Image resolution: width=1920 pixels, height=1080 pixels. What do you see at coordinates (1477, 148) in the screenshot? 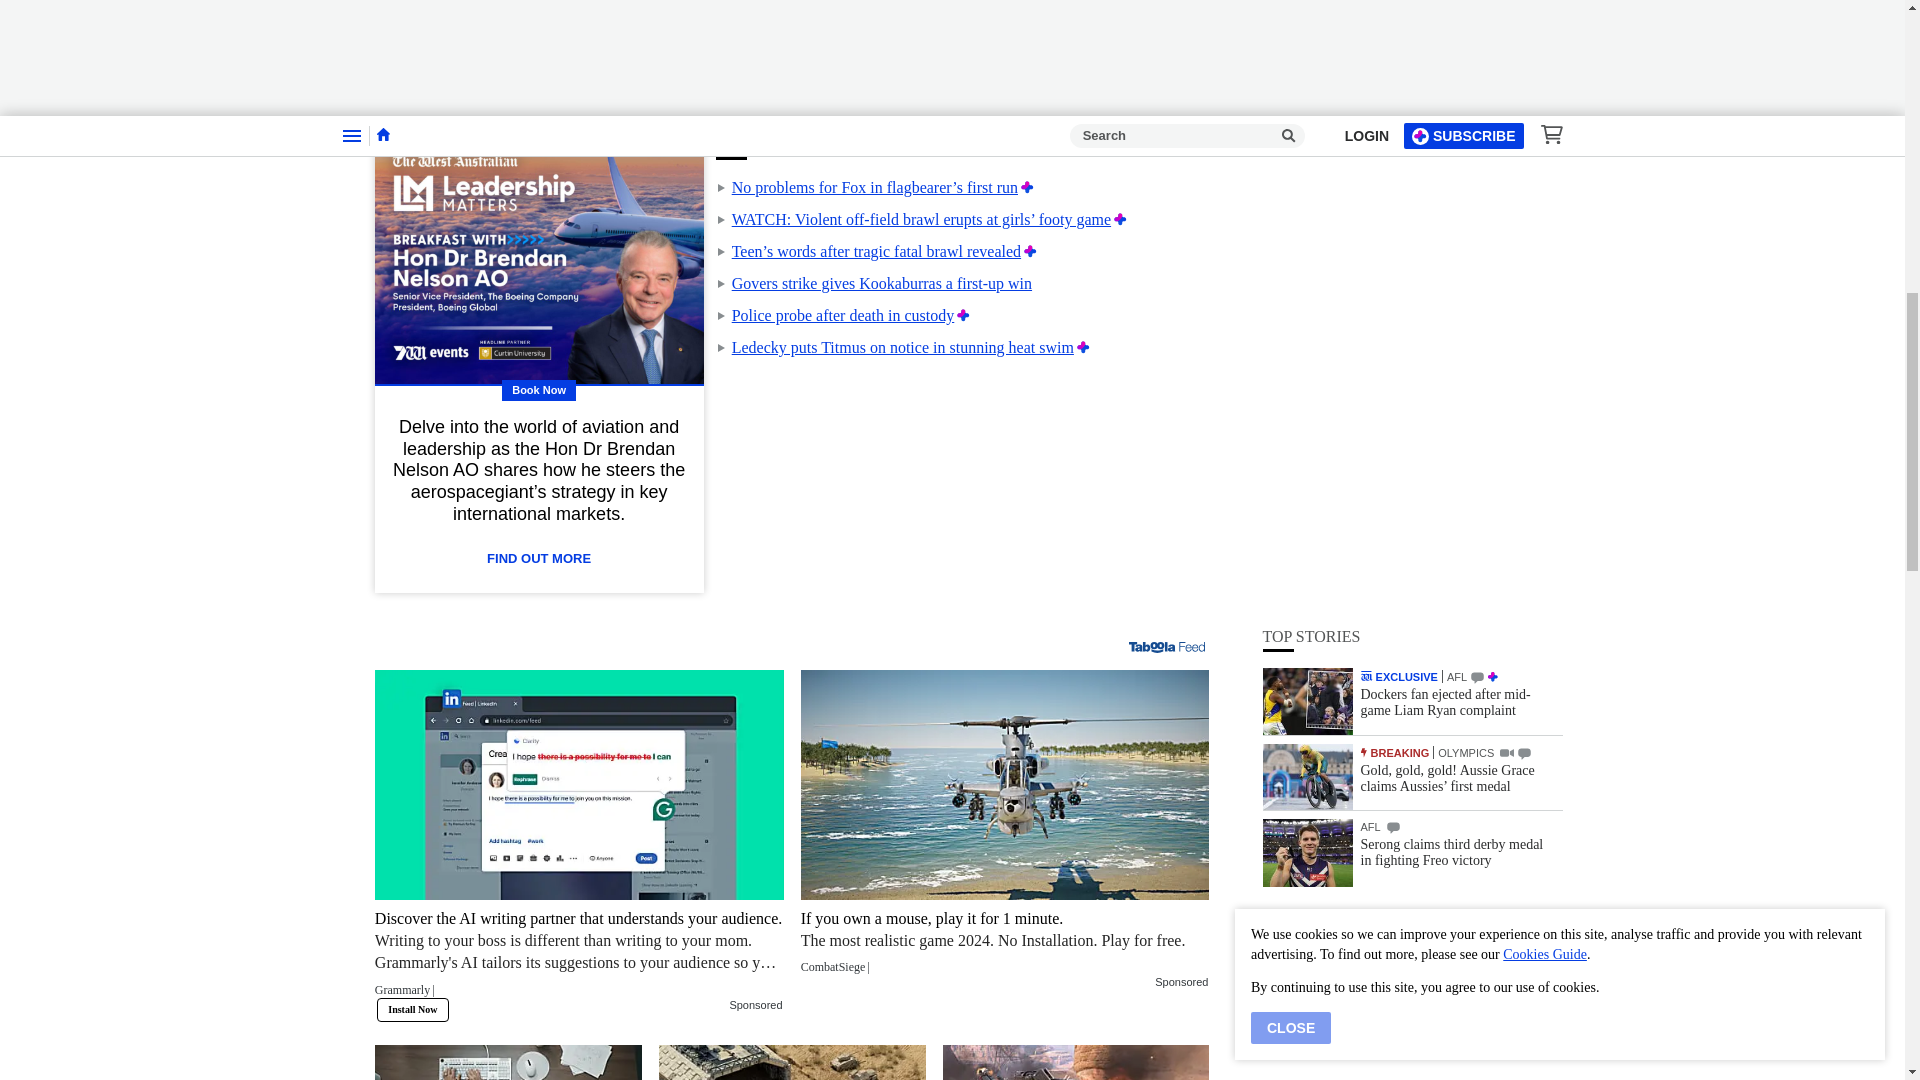
I see `COMMENTS` at bounding box center [1477, 148].